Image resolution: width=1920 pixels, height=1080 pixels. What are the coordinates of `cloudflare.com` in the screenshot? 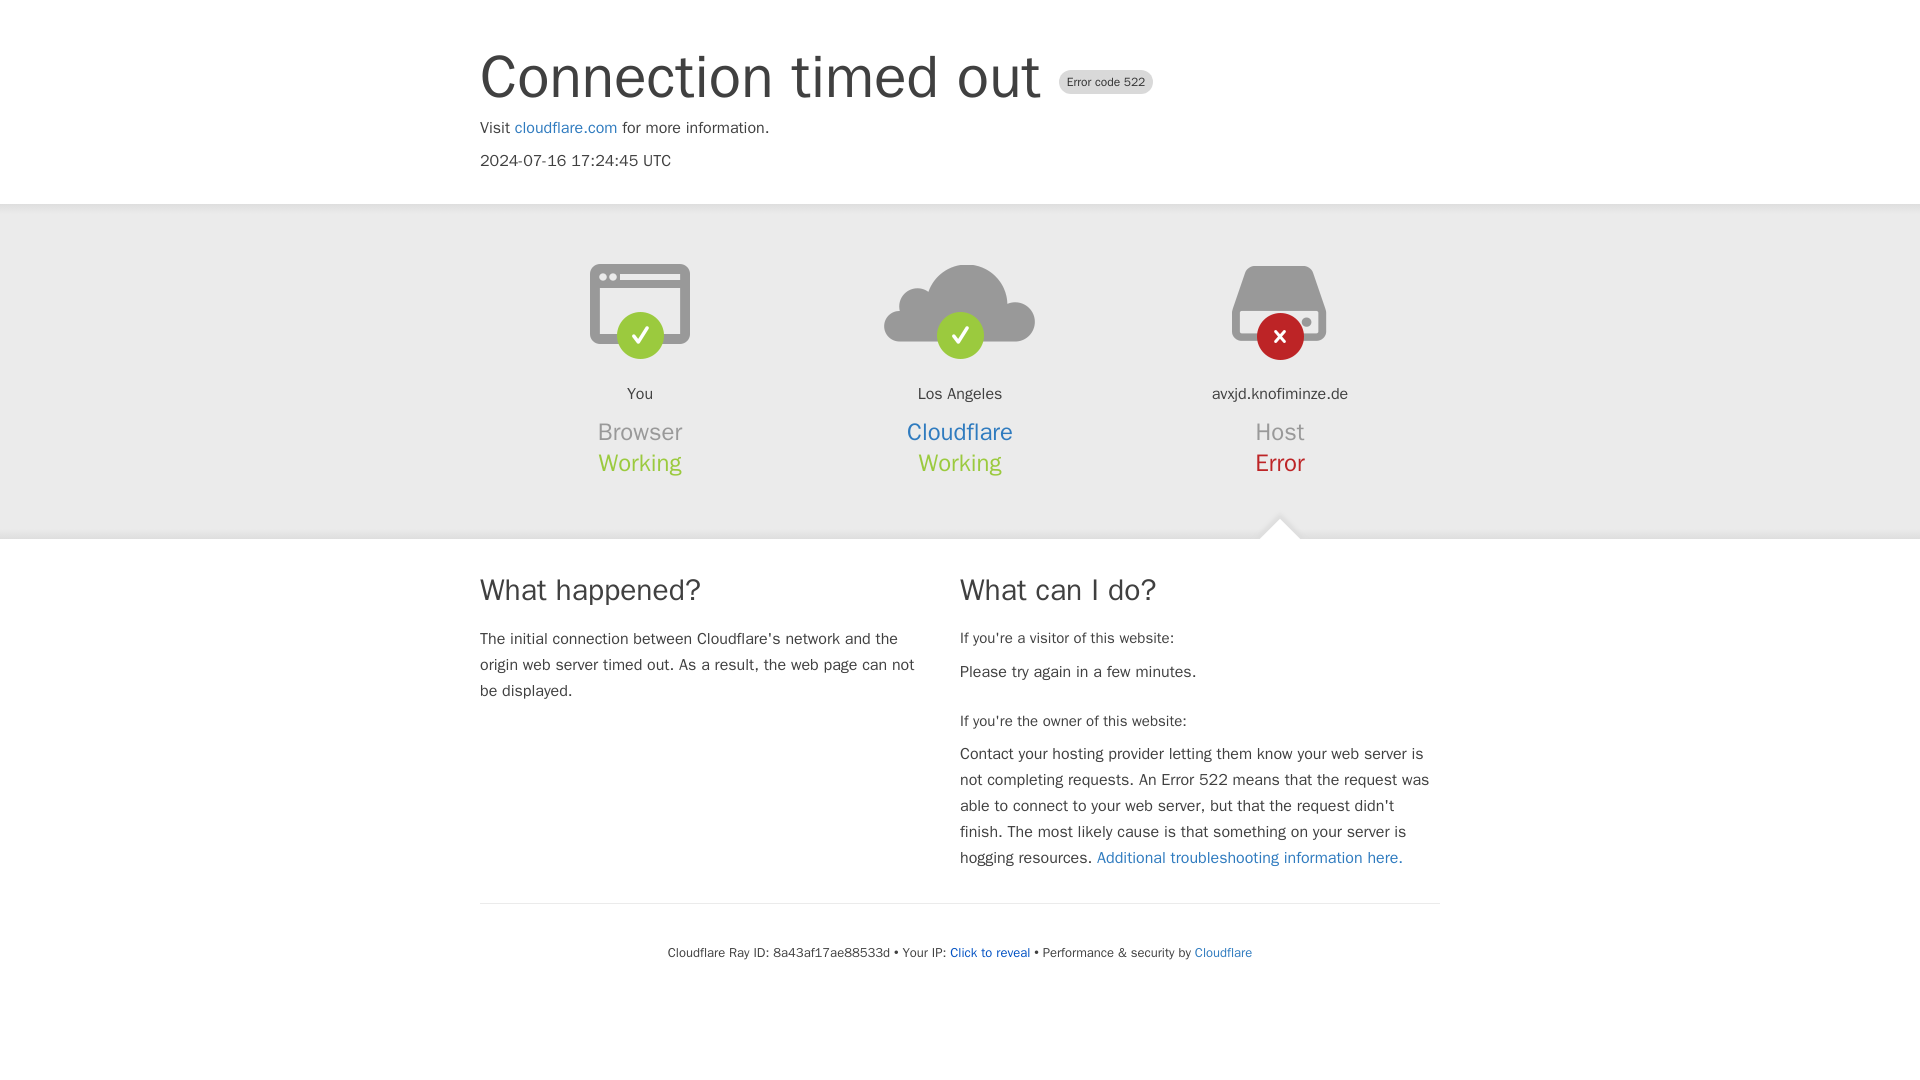 It's located at (566, 128).